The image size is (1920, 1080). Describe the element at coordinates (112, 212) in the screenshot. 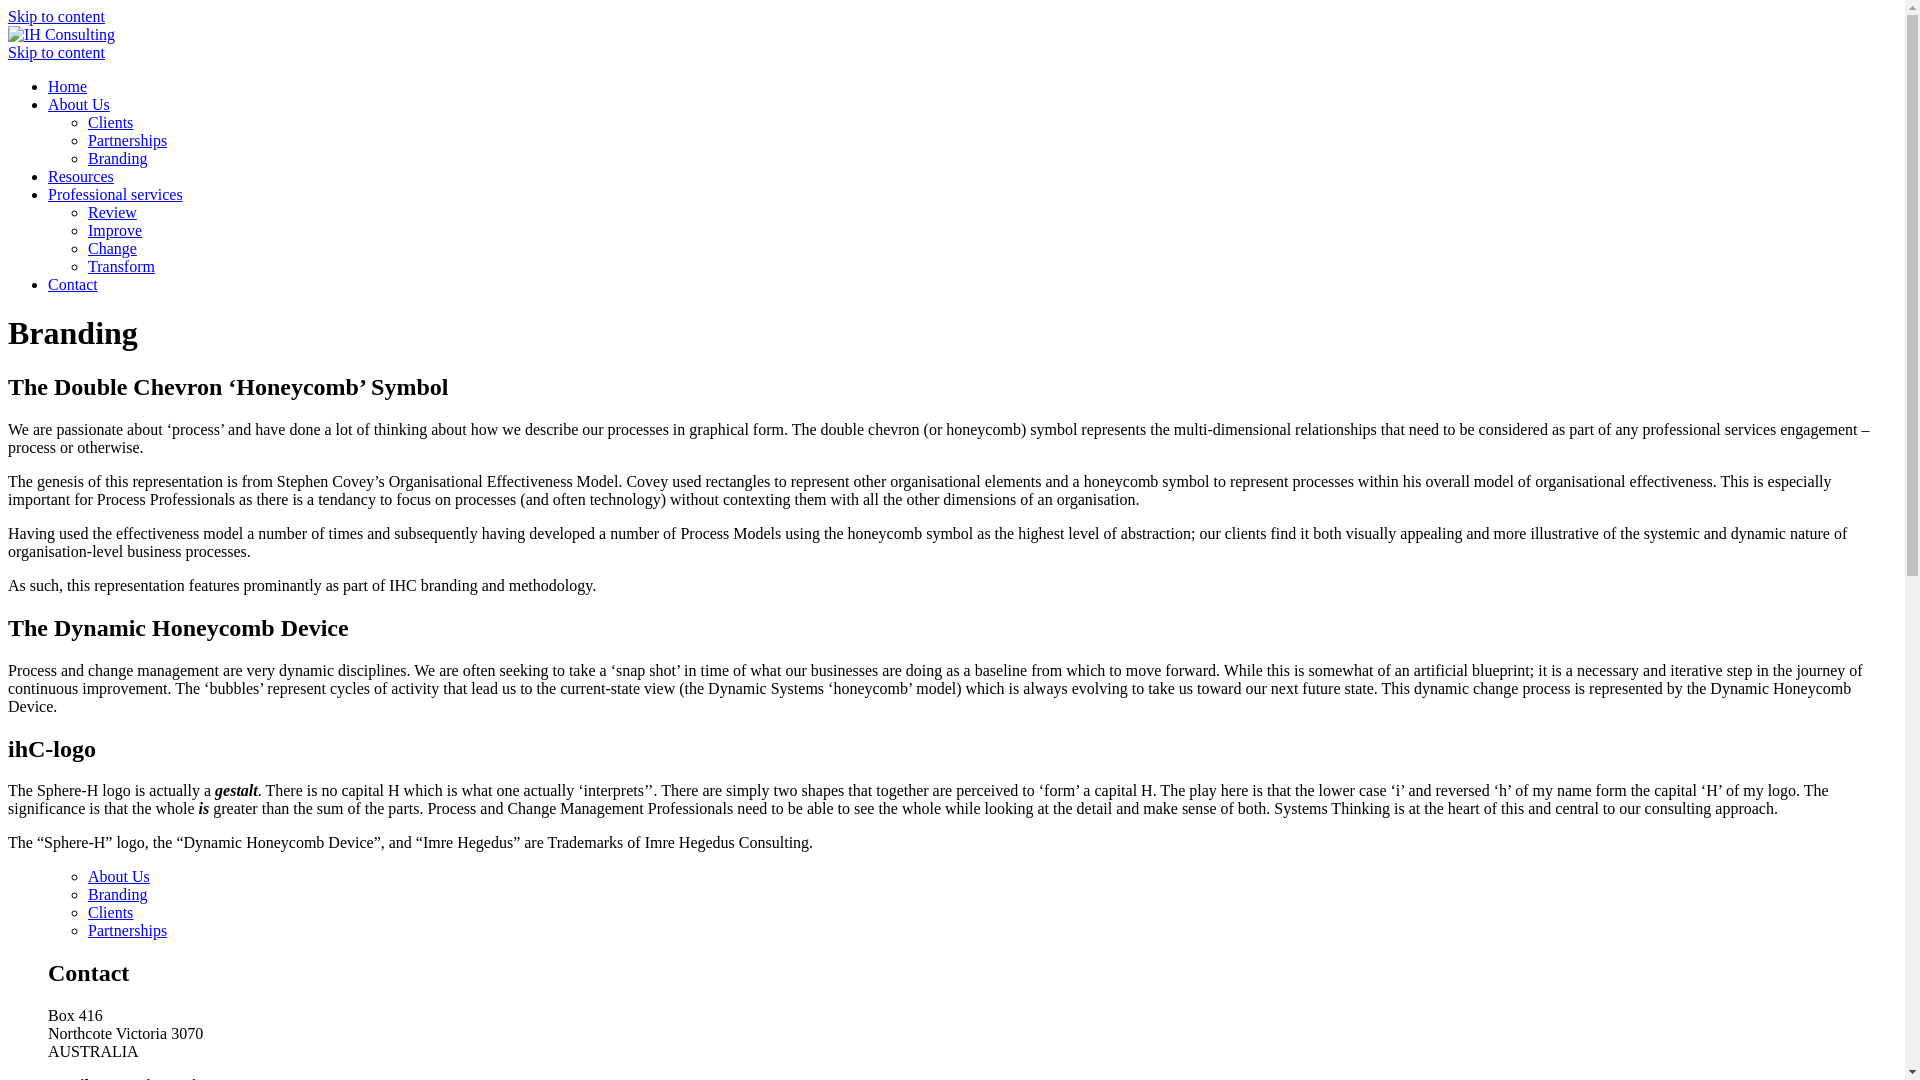

I see `Review` at that location.